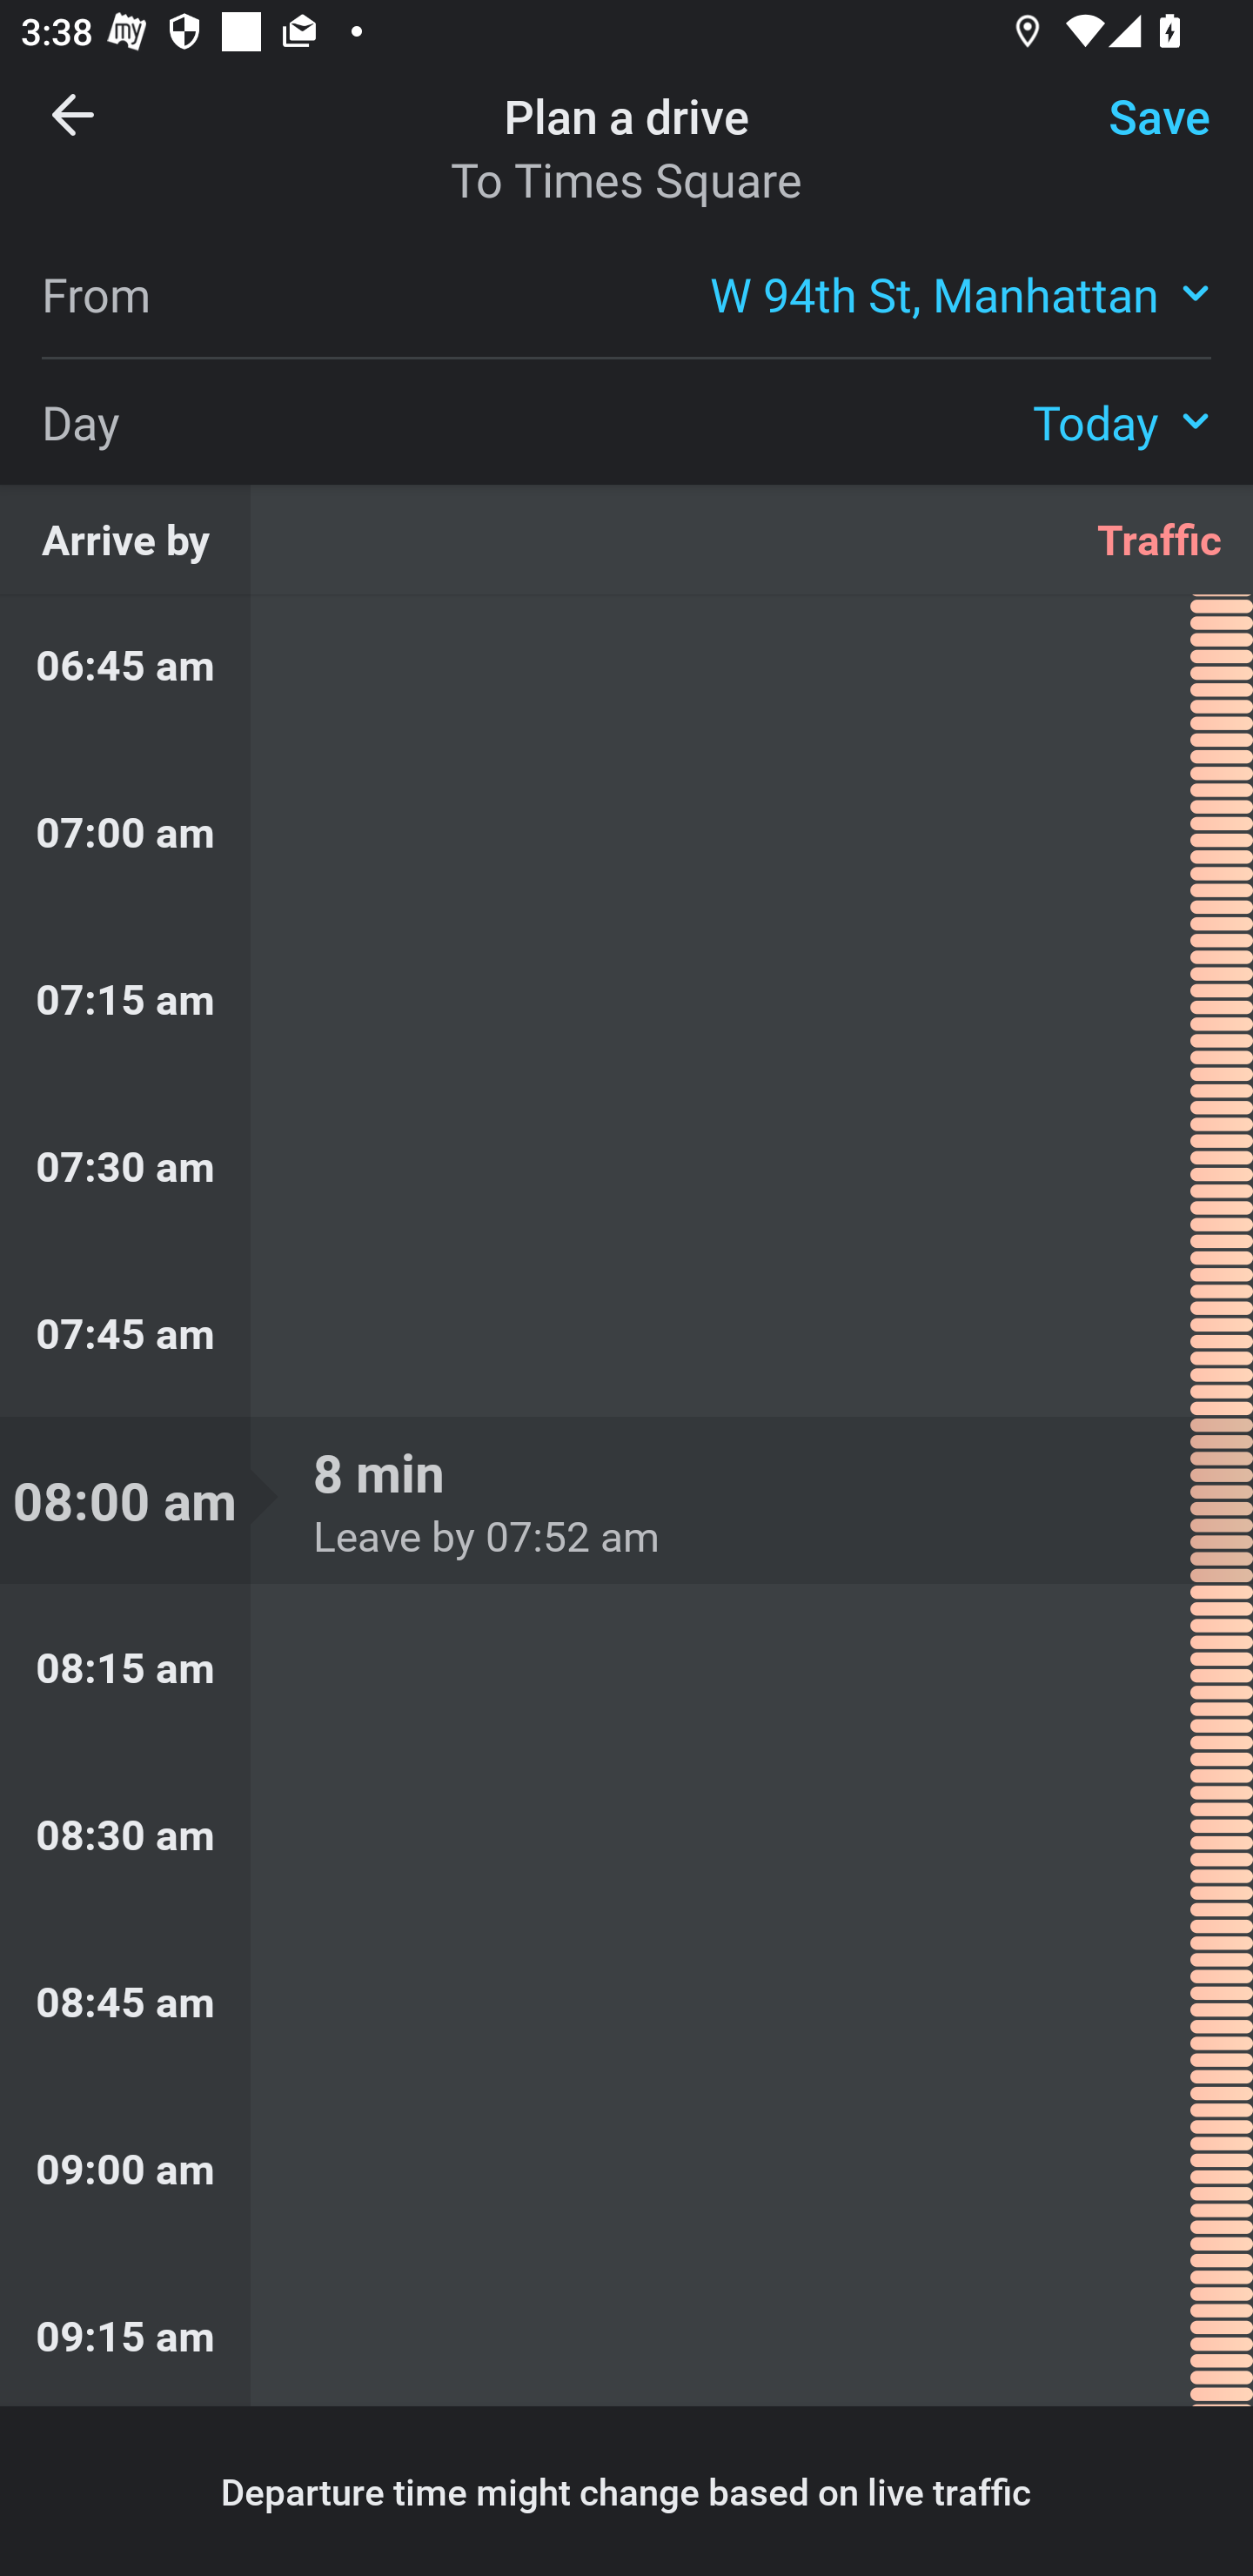  I want to click on 07:30 am, so click(626, 1165).